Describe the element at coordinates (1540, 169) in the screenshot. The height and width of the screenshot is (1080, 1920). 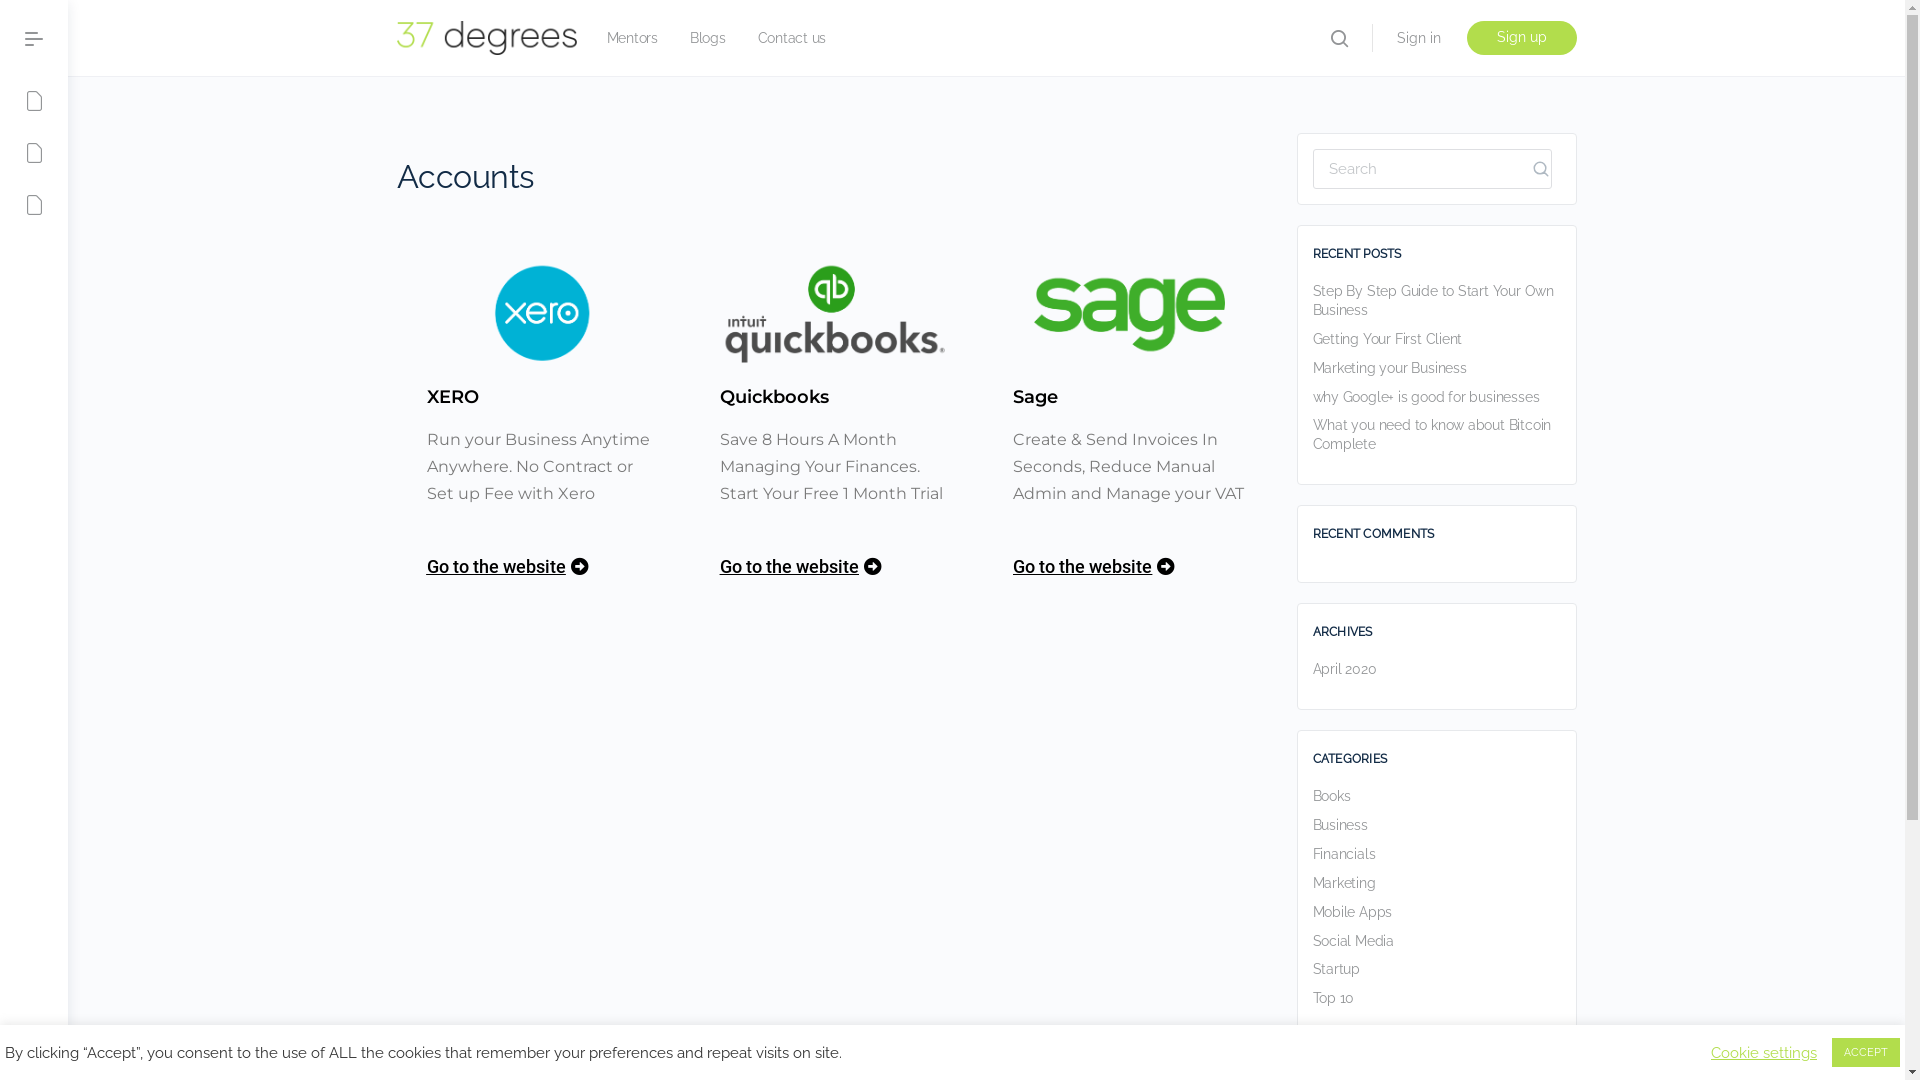
I see `Search` at that location.